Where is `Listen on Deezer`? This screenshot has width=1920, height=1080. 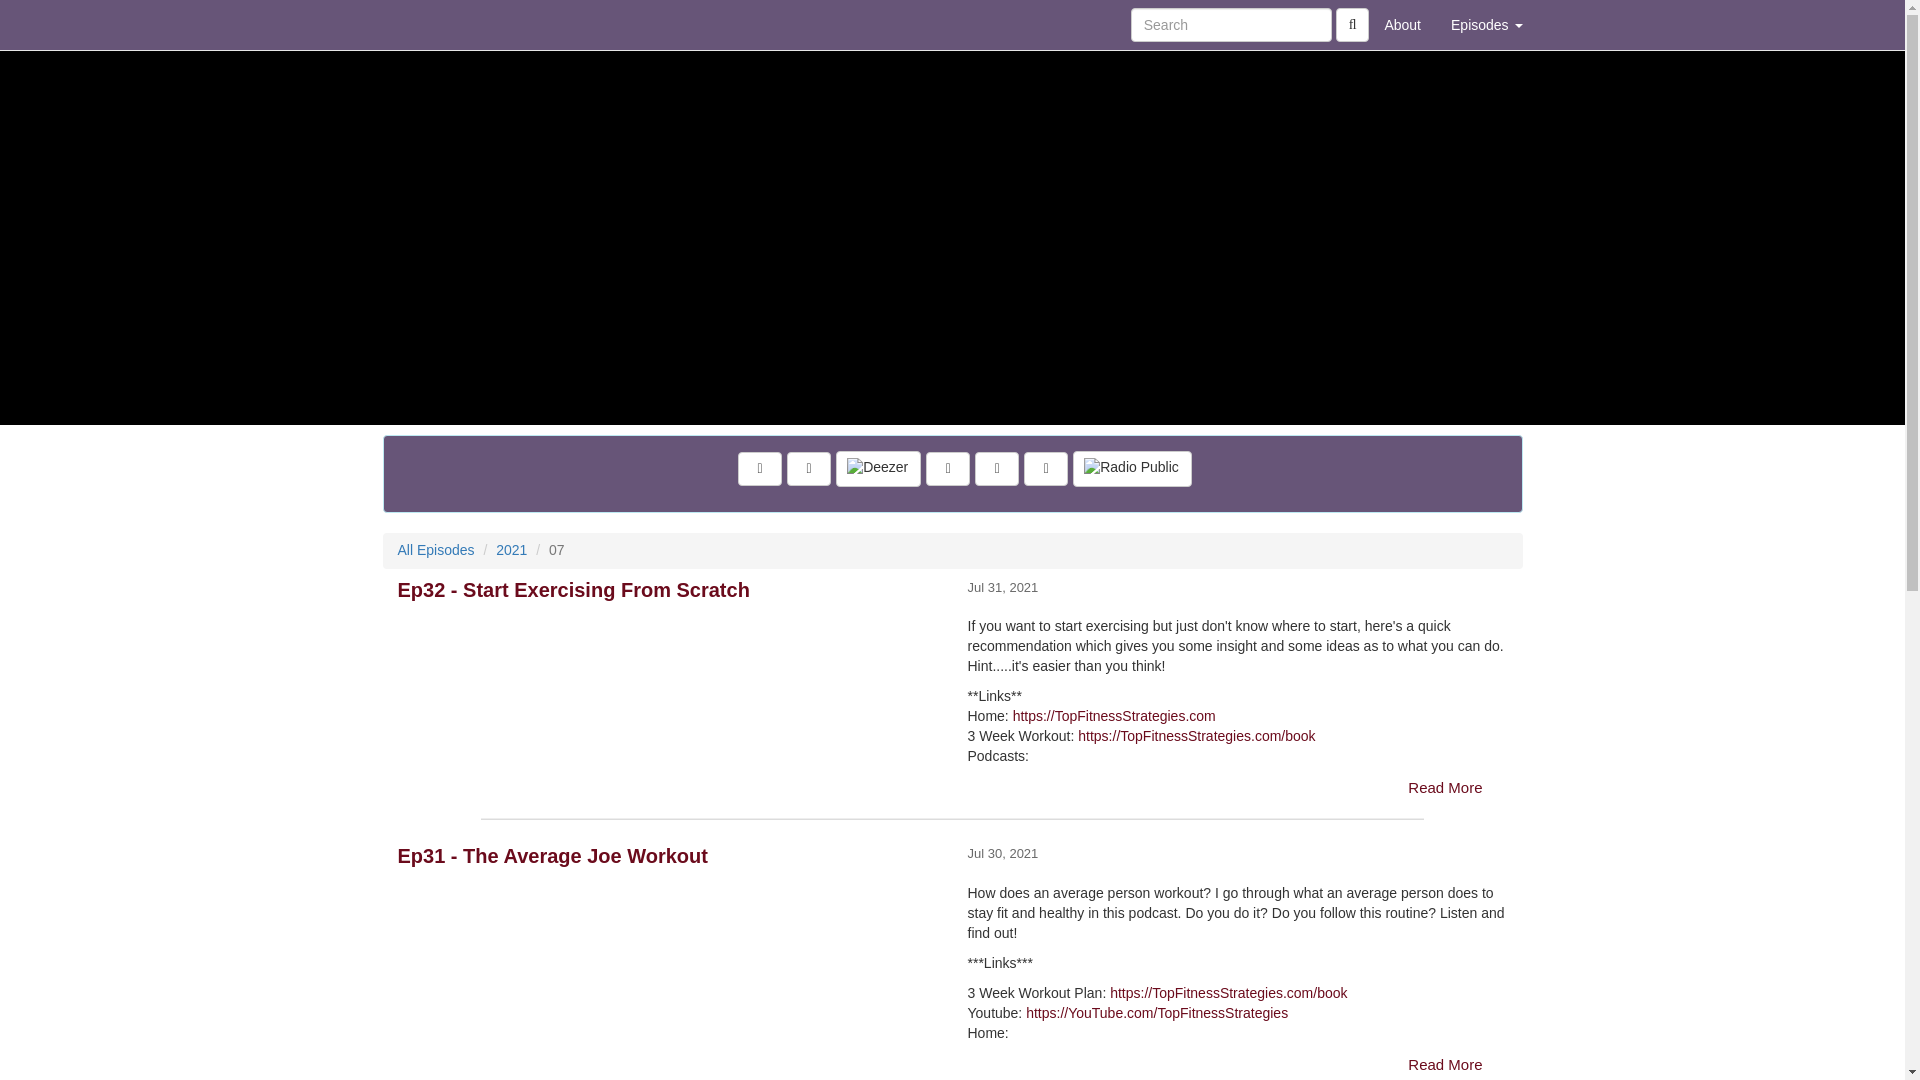
Listen on Deezer is located at coordinates (878, 469).